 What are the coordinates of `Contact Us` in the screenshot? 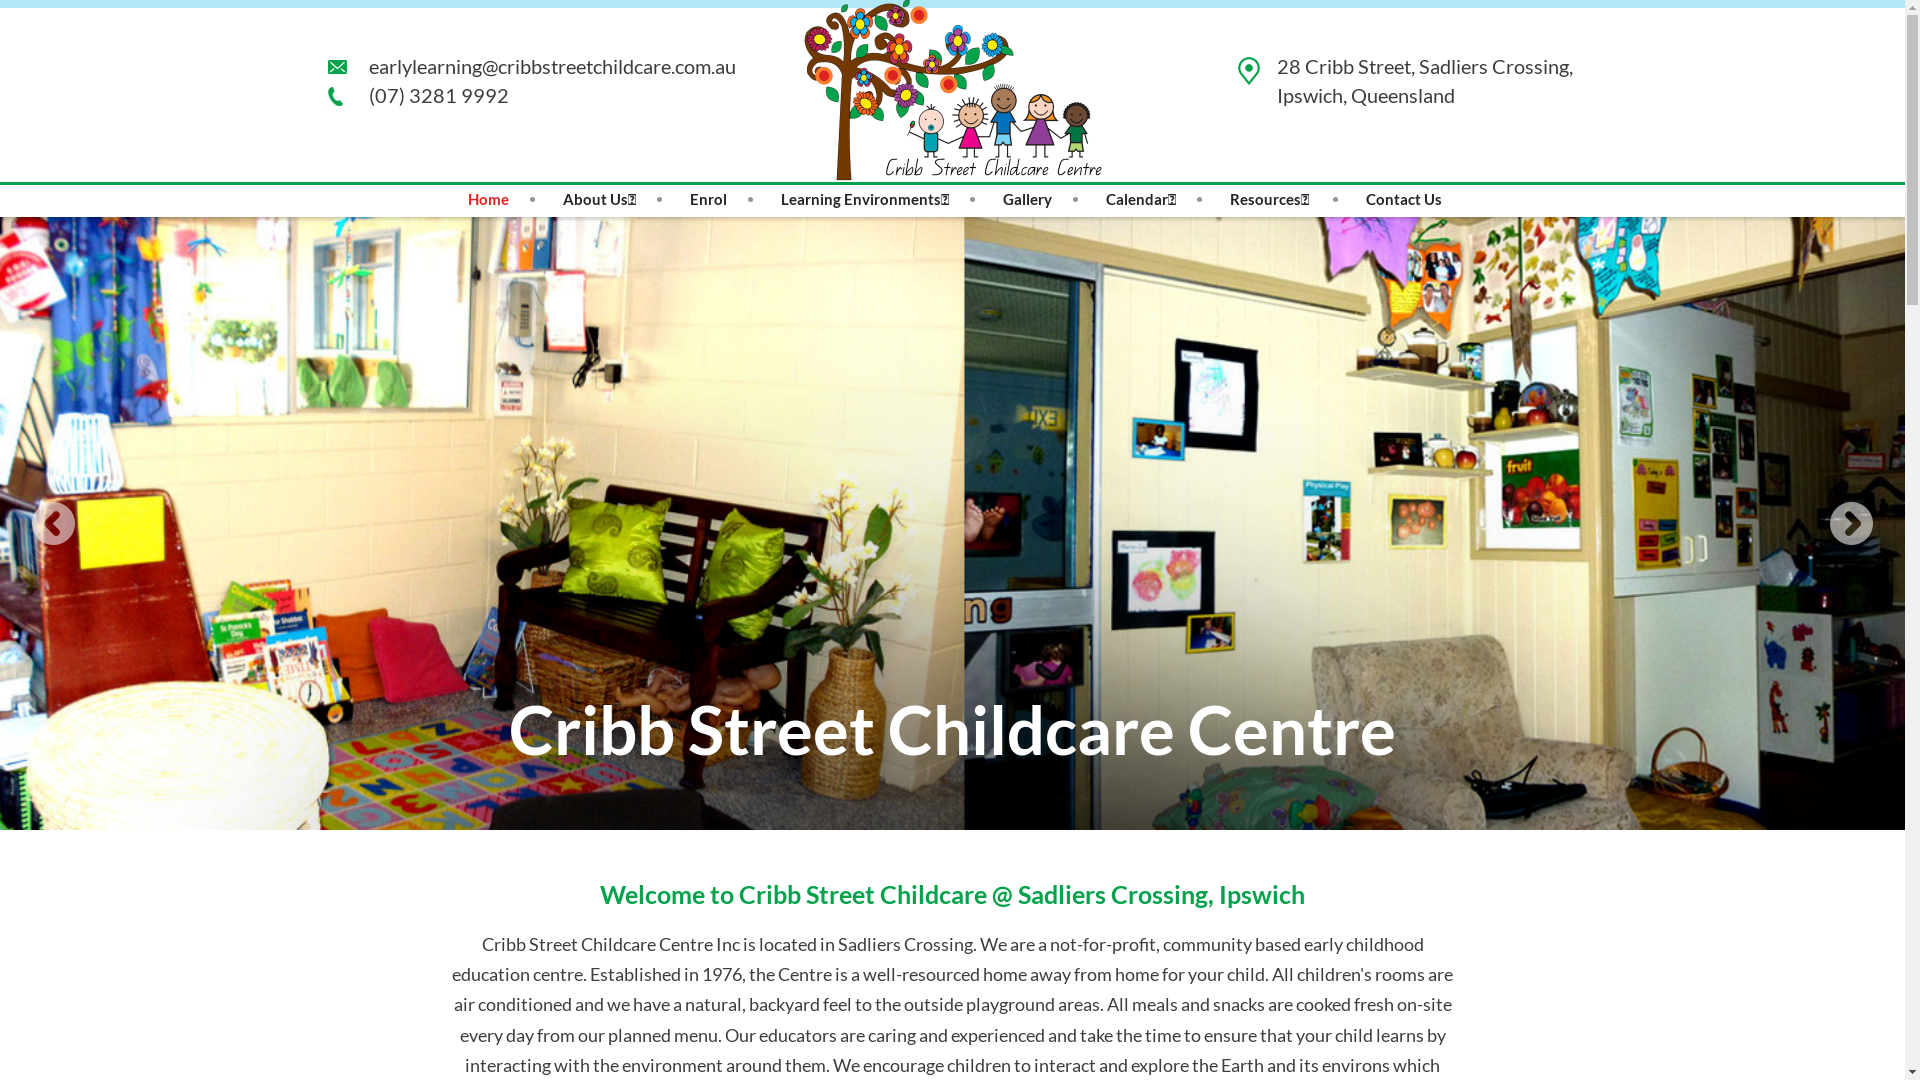 It's located at (1404, 200).